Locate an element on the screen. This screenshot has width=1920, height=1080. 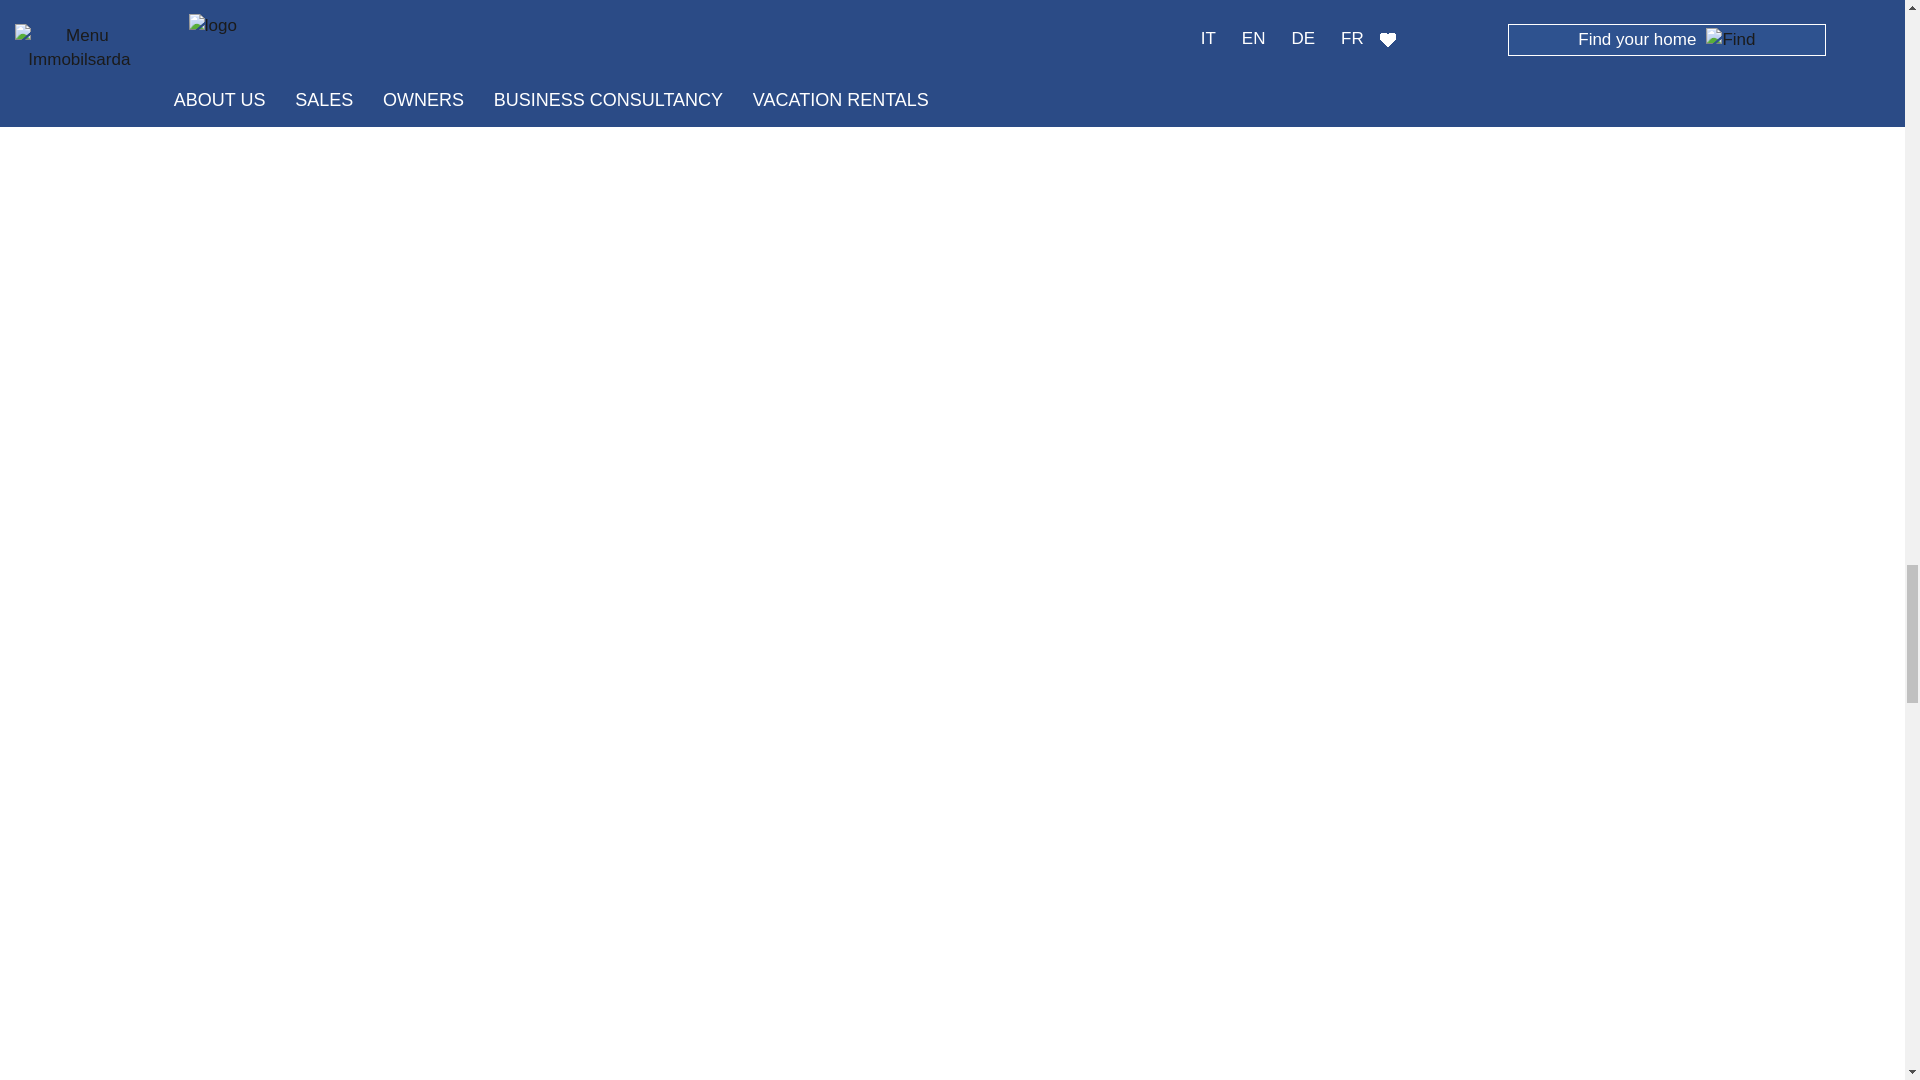
The Houses - I lotti del Pevero is located at coordinates (1352, 516).